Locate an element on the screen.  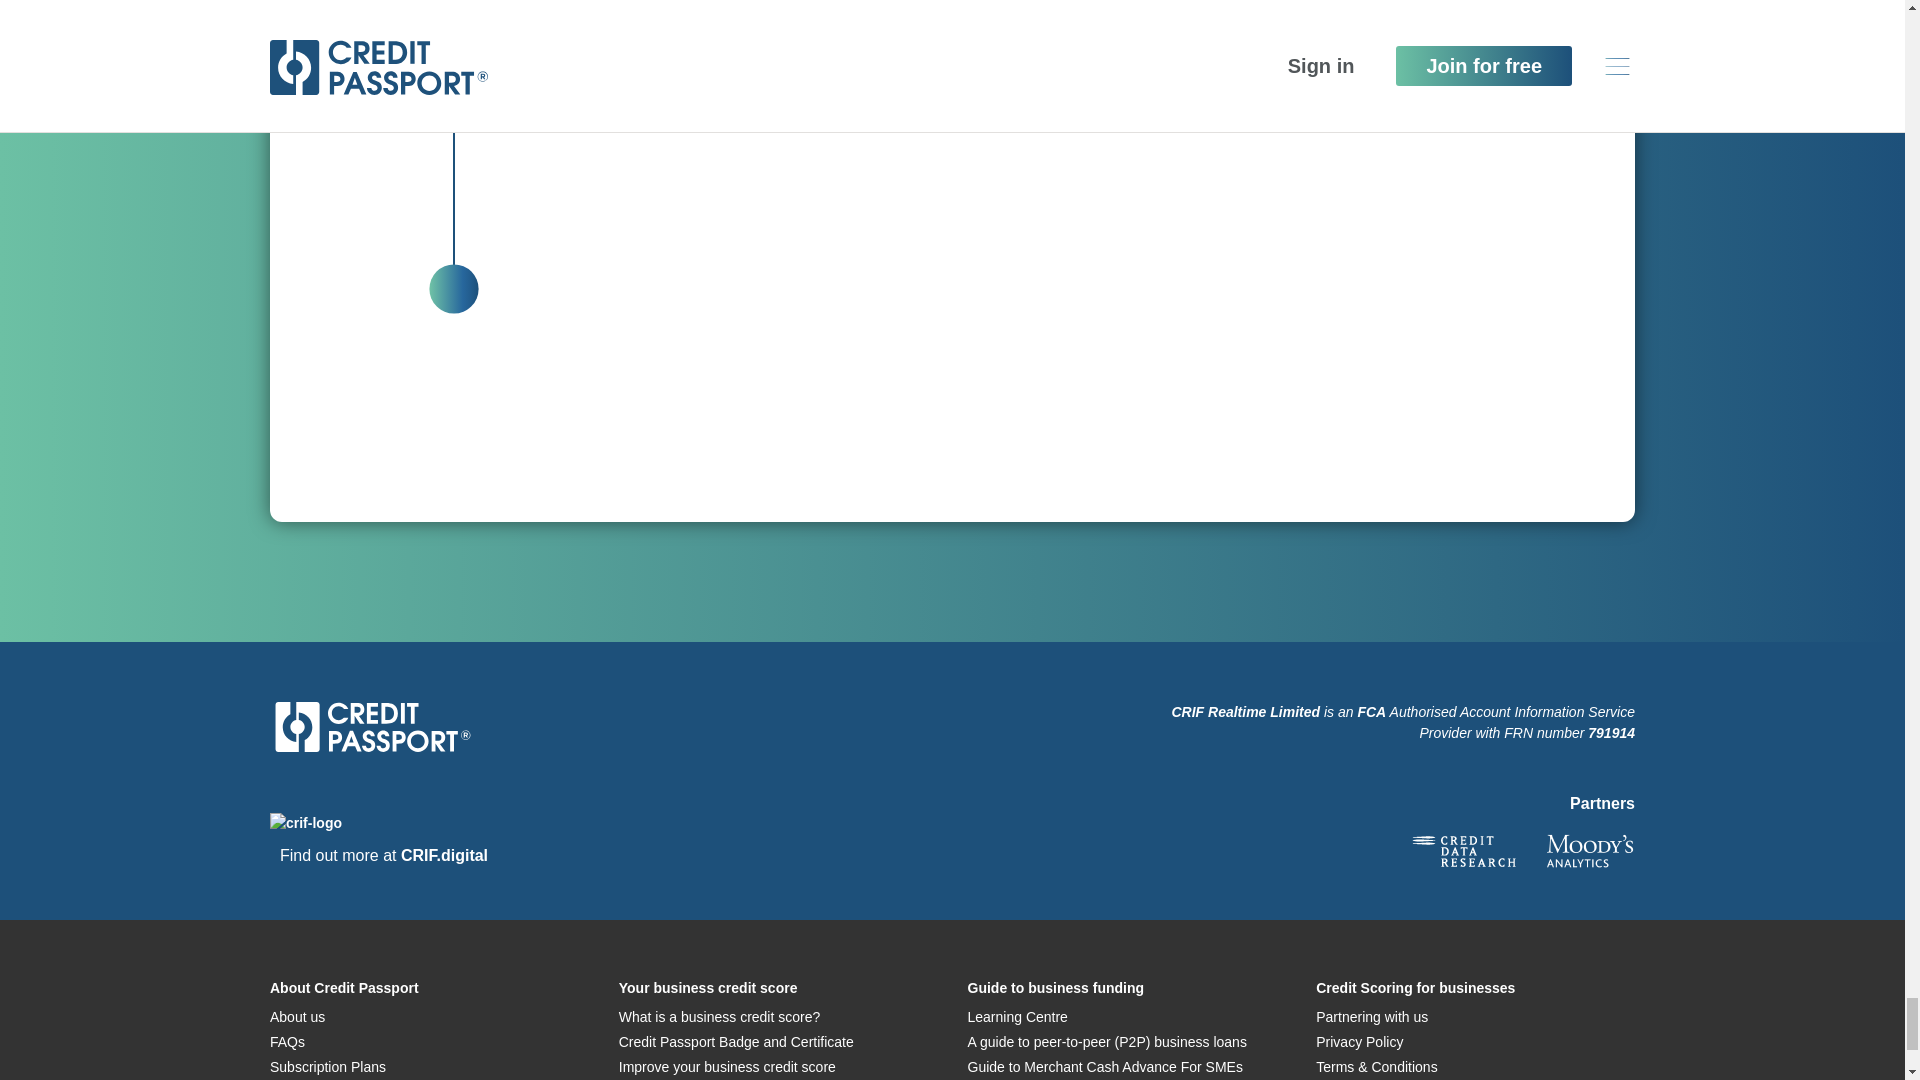
791914 is located at coordinates (1611, 732).